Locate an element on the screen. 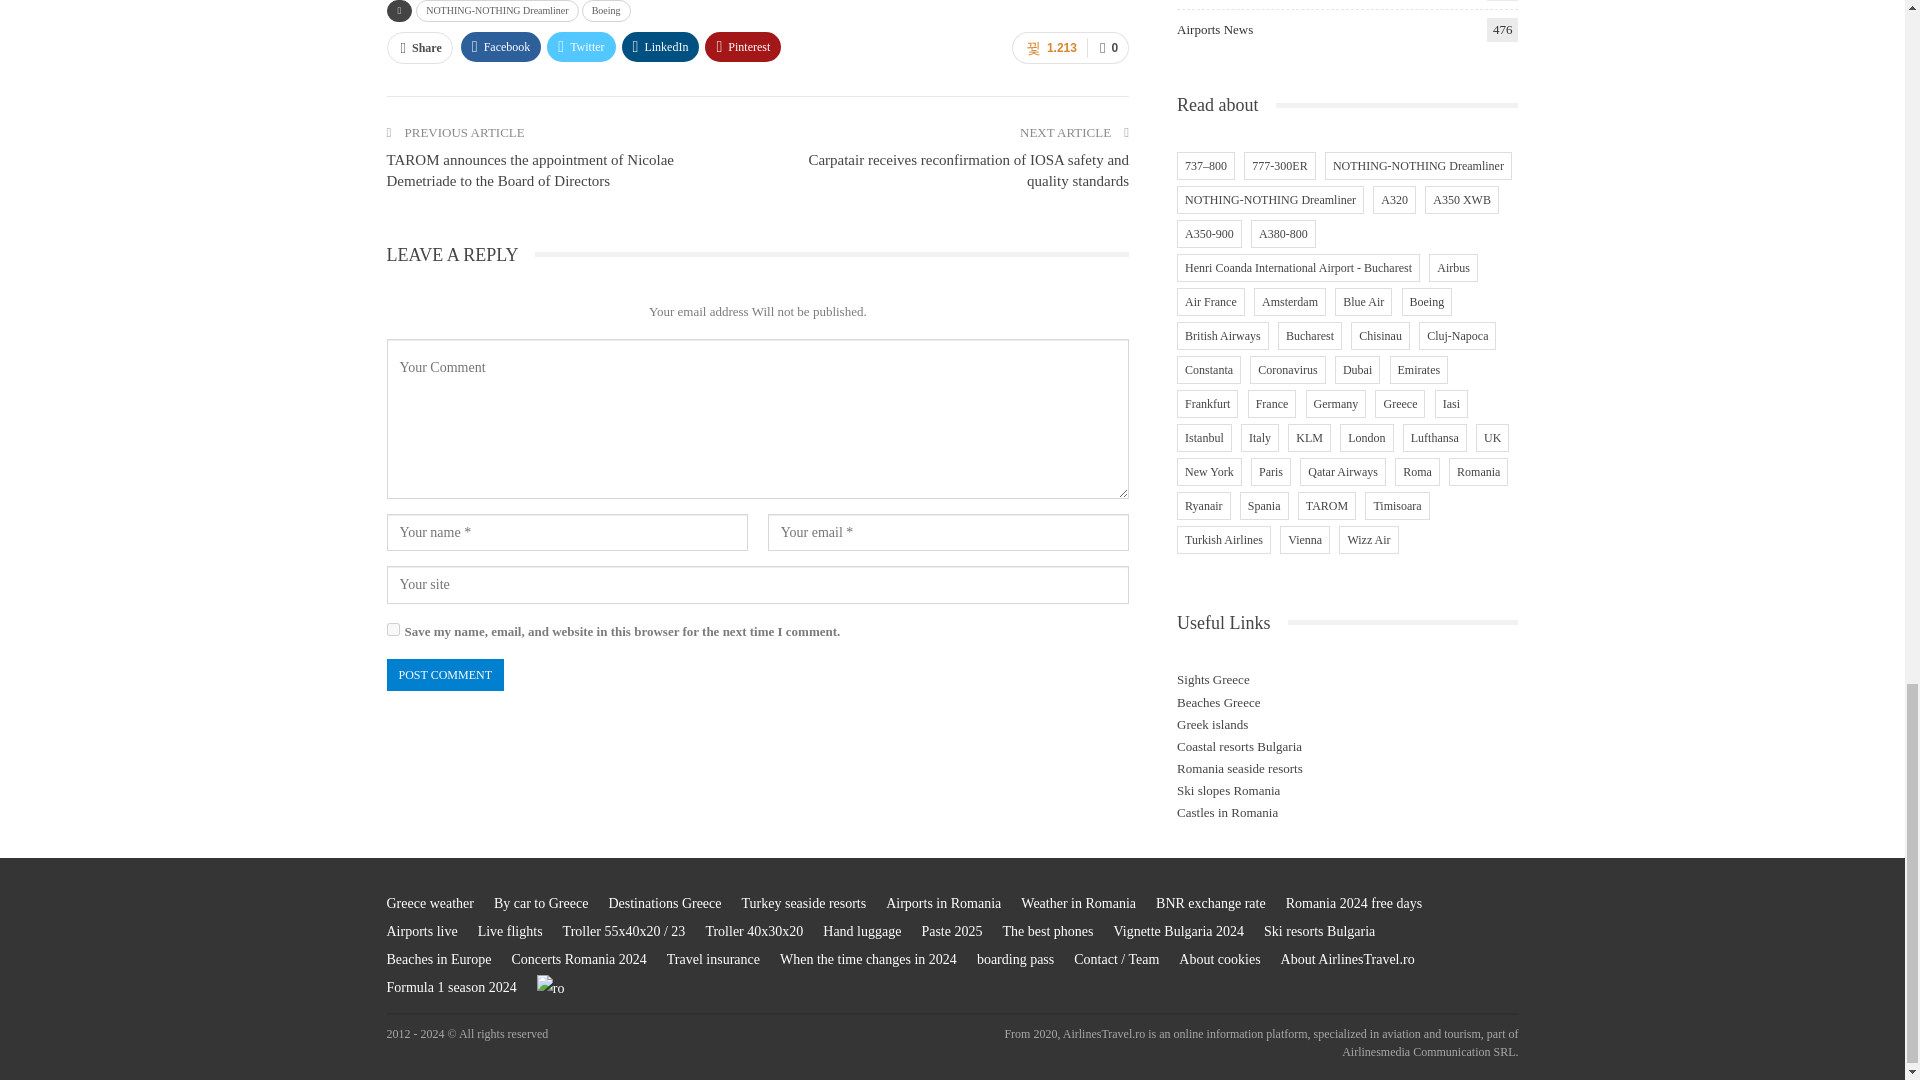  airports in romania is located at coordinates (942, 904).